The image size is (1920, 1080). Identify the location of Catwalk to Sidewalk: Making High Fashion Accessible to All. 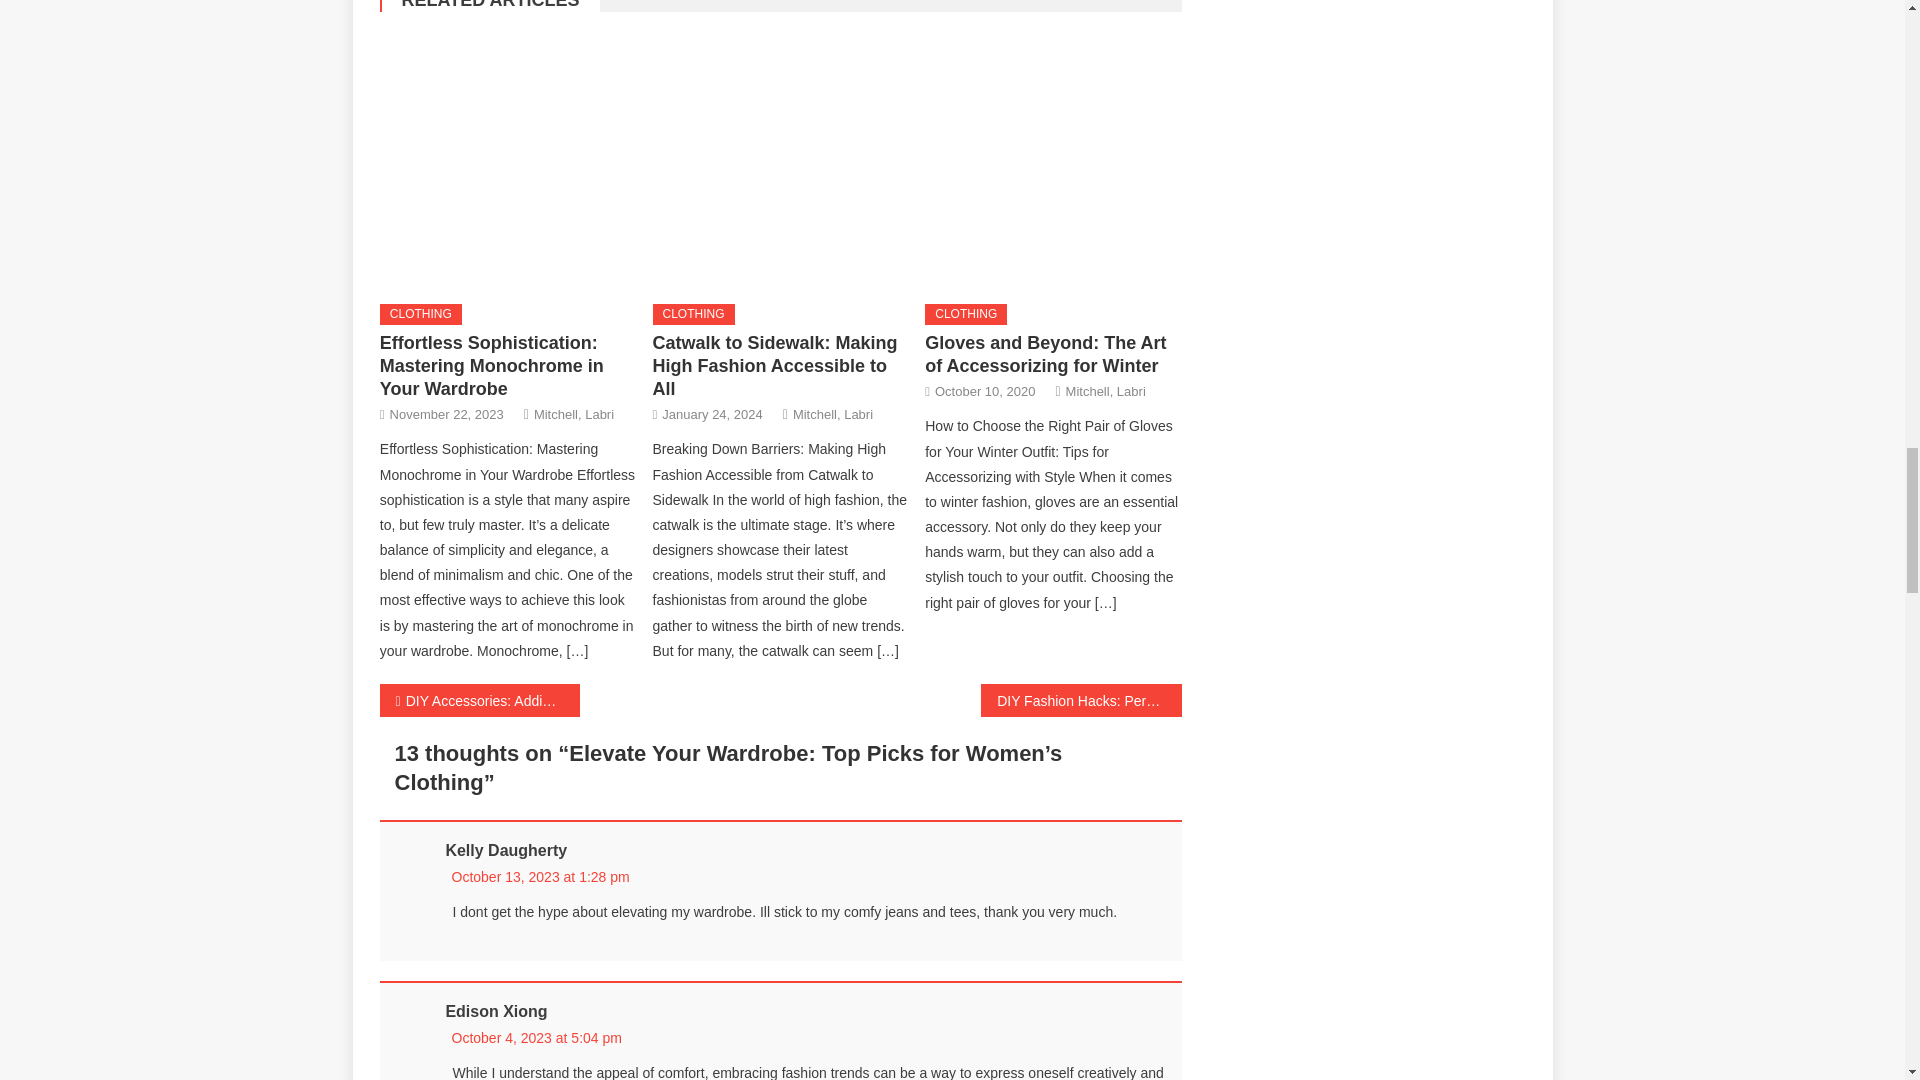
(775, 365).